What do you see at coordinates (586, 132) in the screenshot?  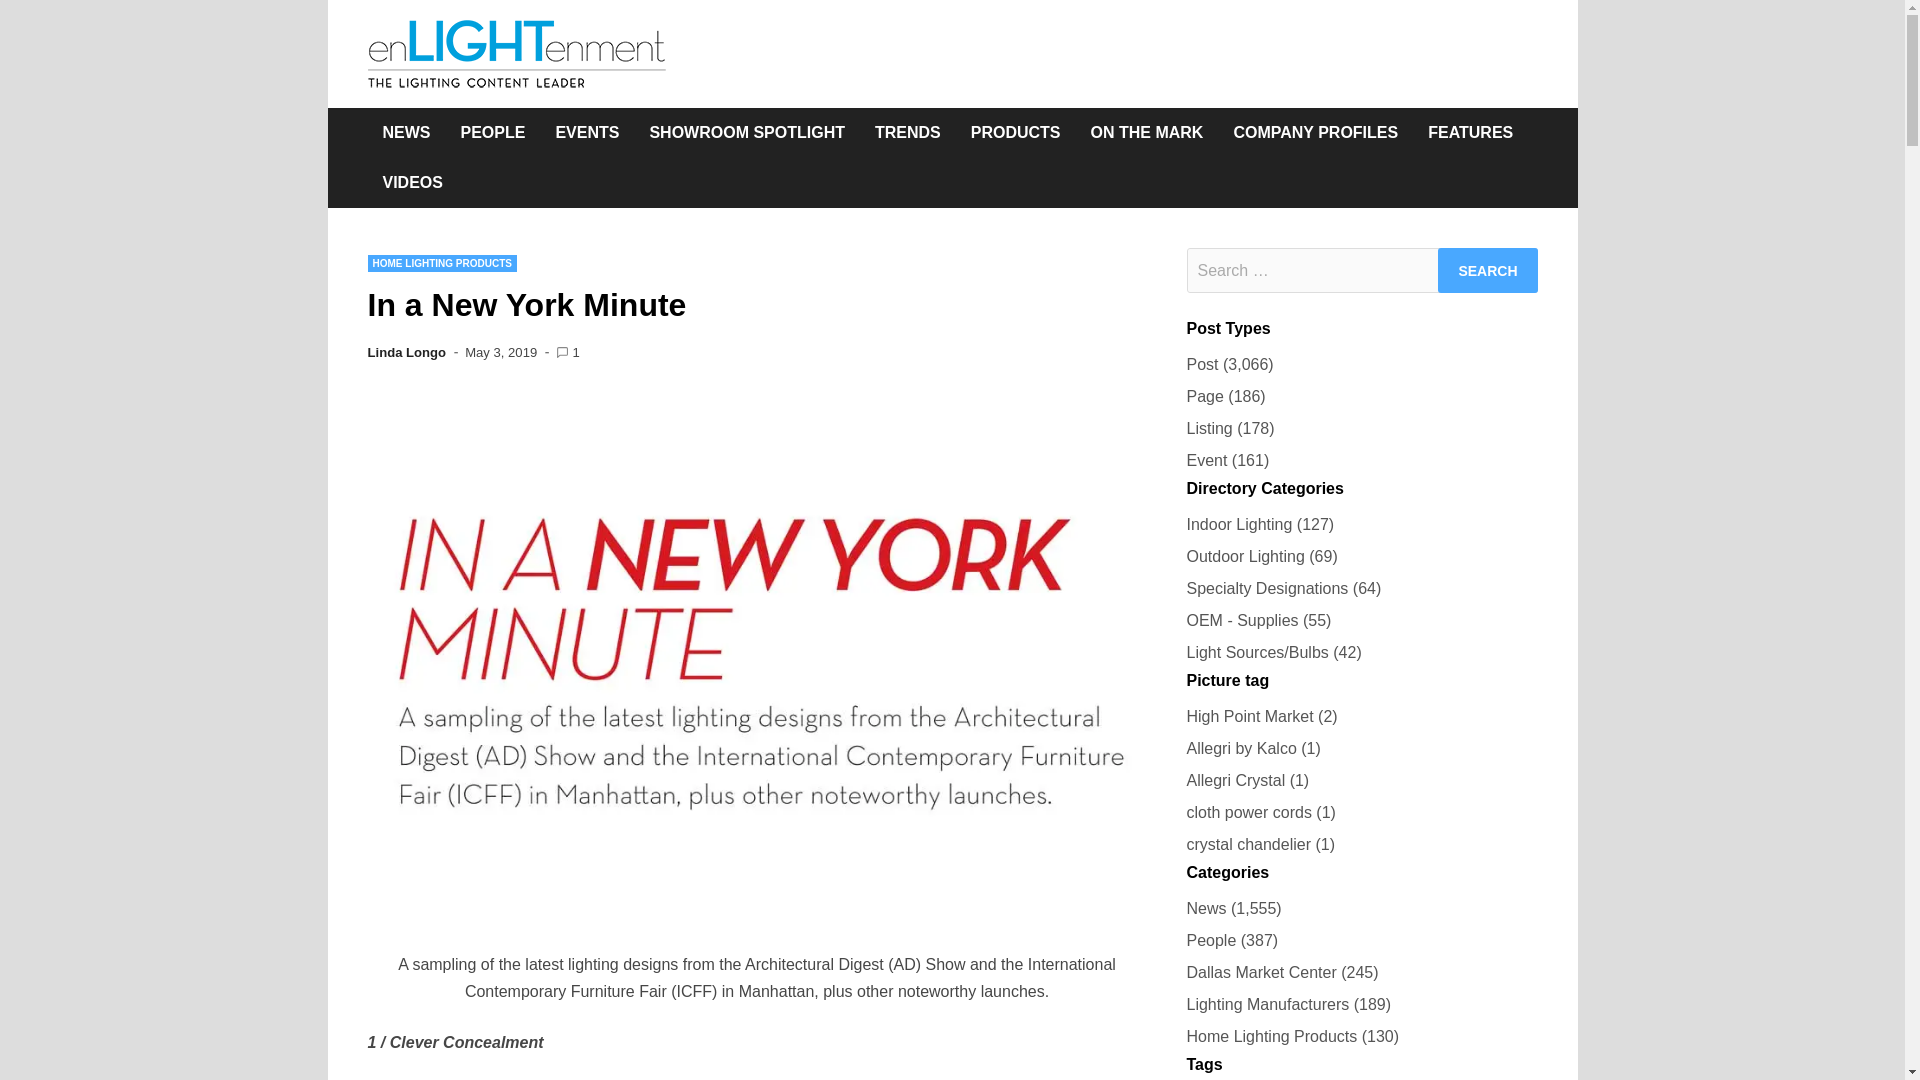 I see `EVENTS` at bounding box center [586, 132].